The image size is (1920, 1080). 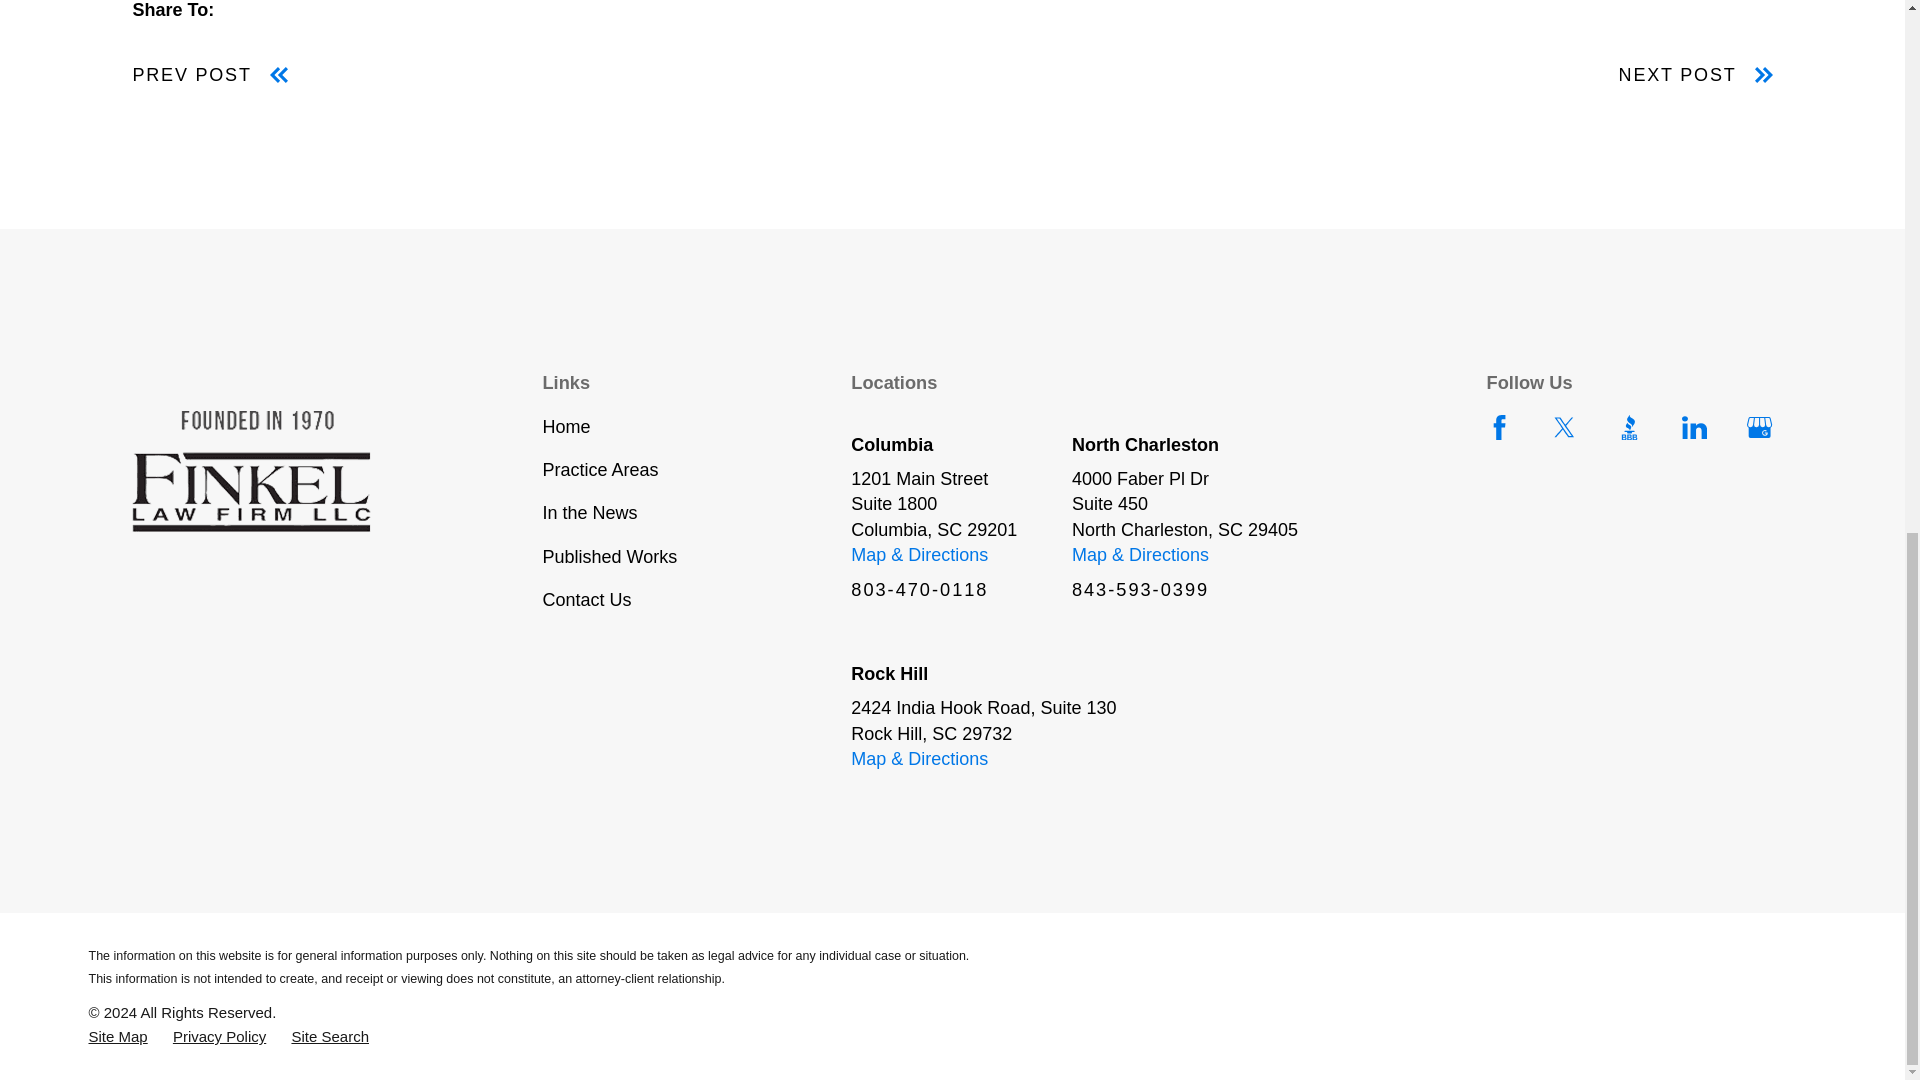 I want to click on Twitter, so click(x=1564, y=426).